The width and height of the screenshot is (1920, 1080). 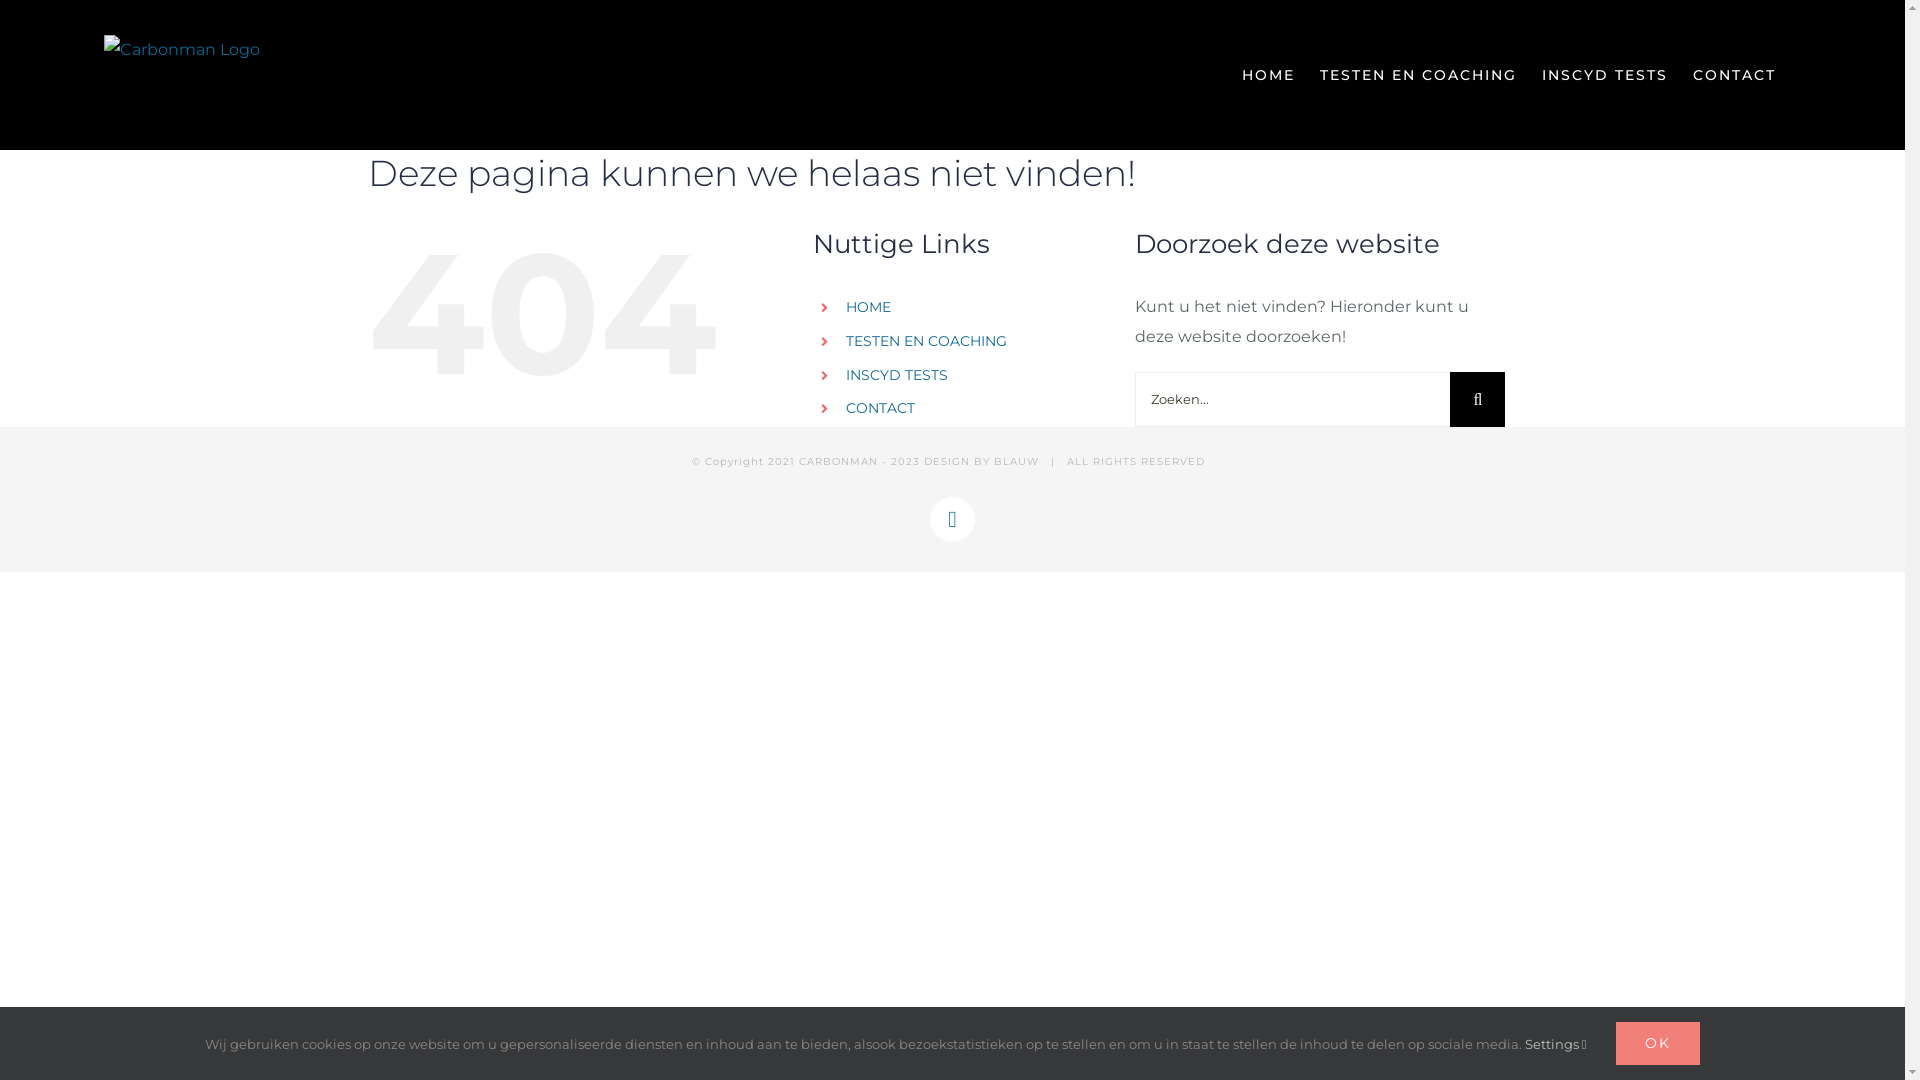 What do you see at coordinates (1734, 75) in the screenshot?
I see `CONTACT` at bounding box center [1734, 75].